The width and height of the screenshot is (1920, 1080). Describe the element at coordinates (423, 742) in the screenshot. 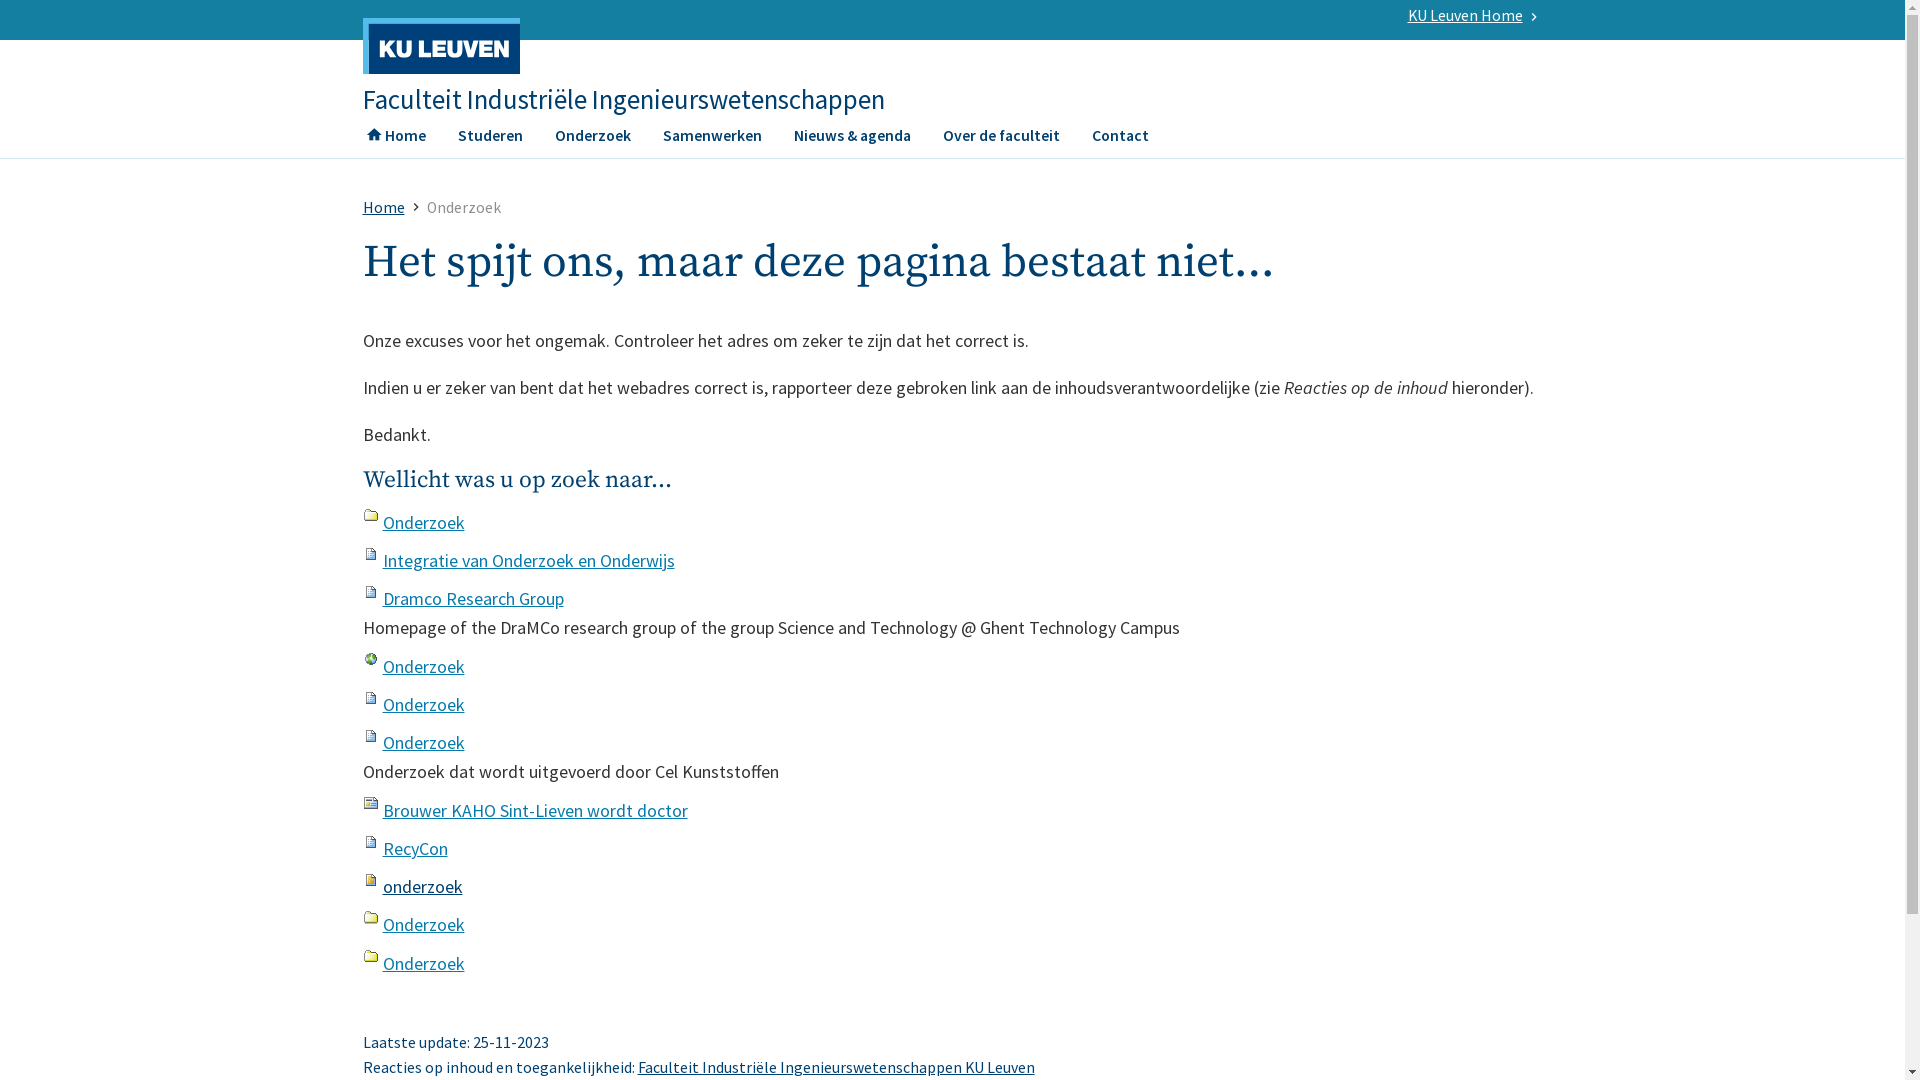

I see `Onderzoek` at that location.